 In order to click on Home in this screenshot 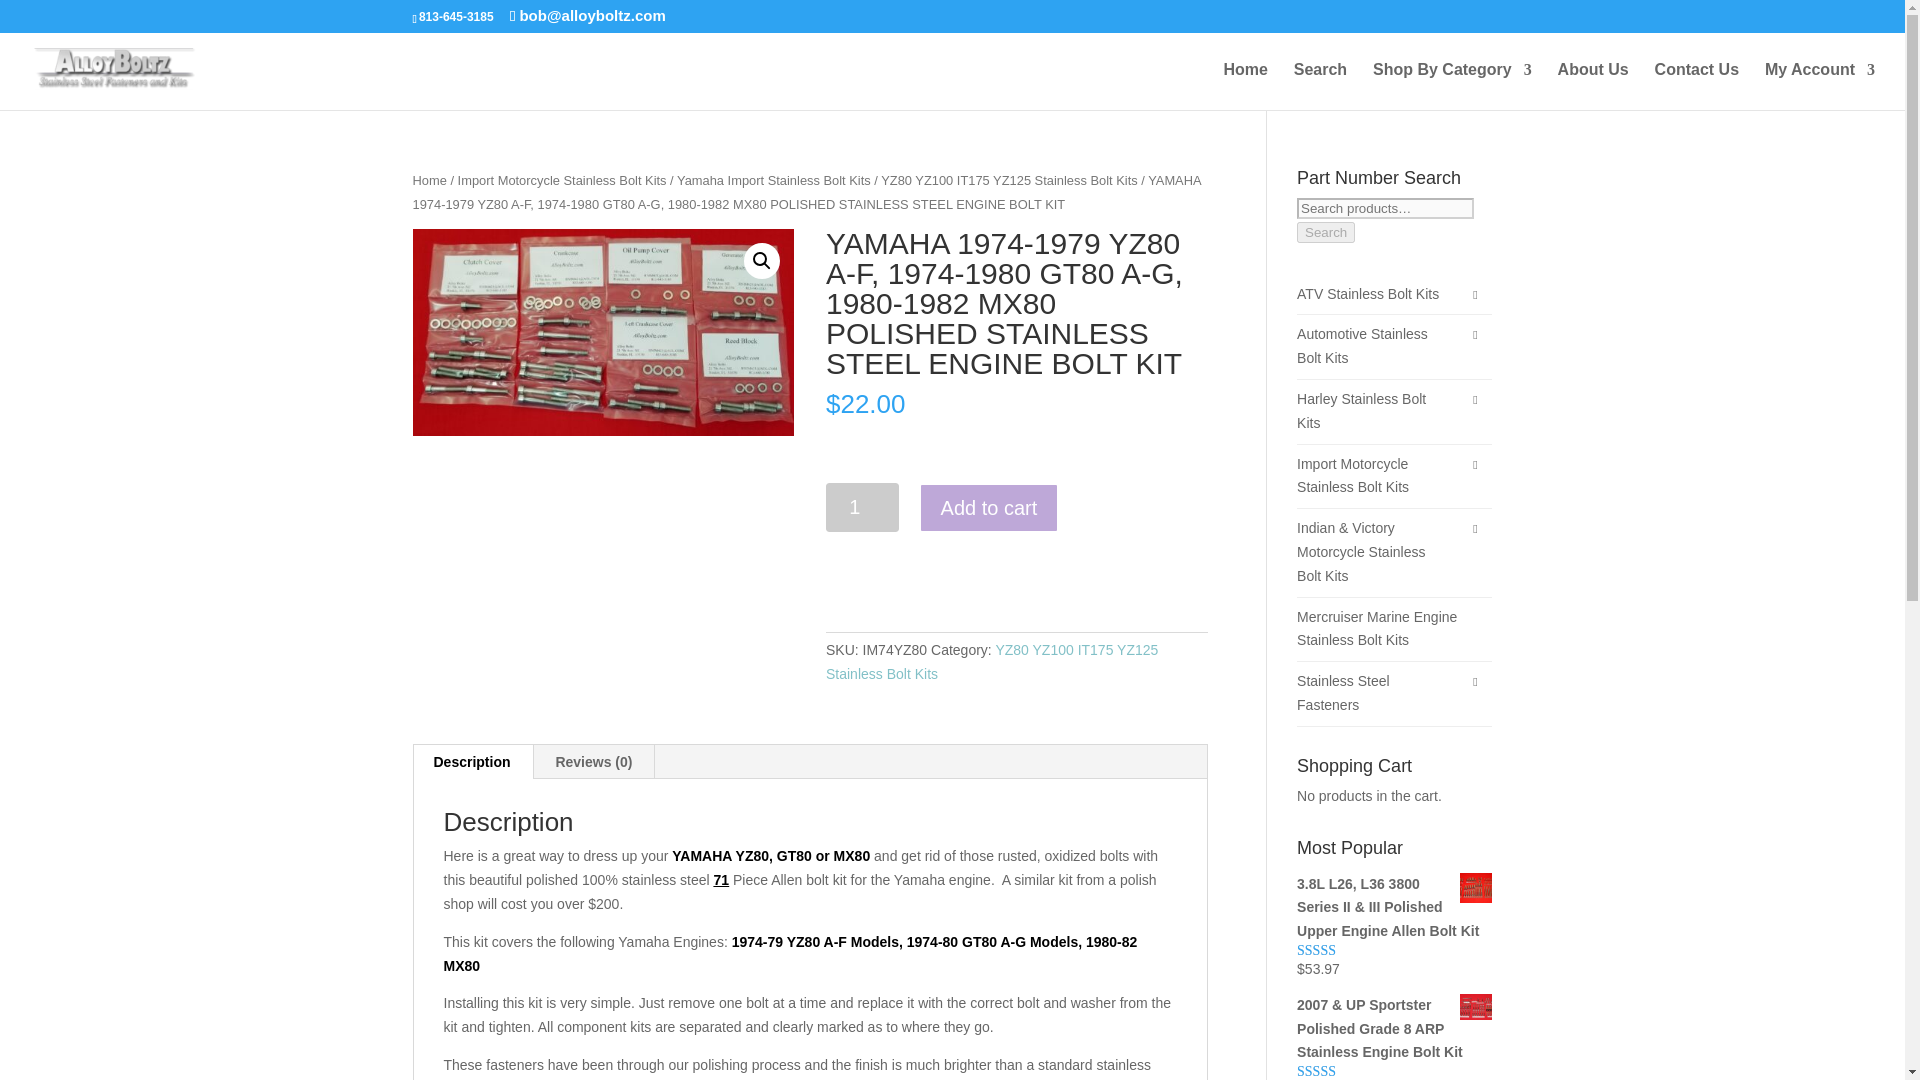, I will do `click(1245, 86)`.